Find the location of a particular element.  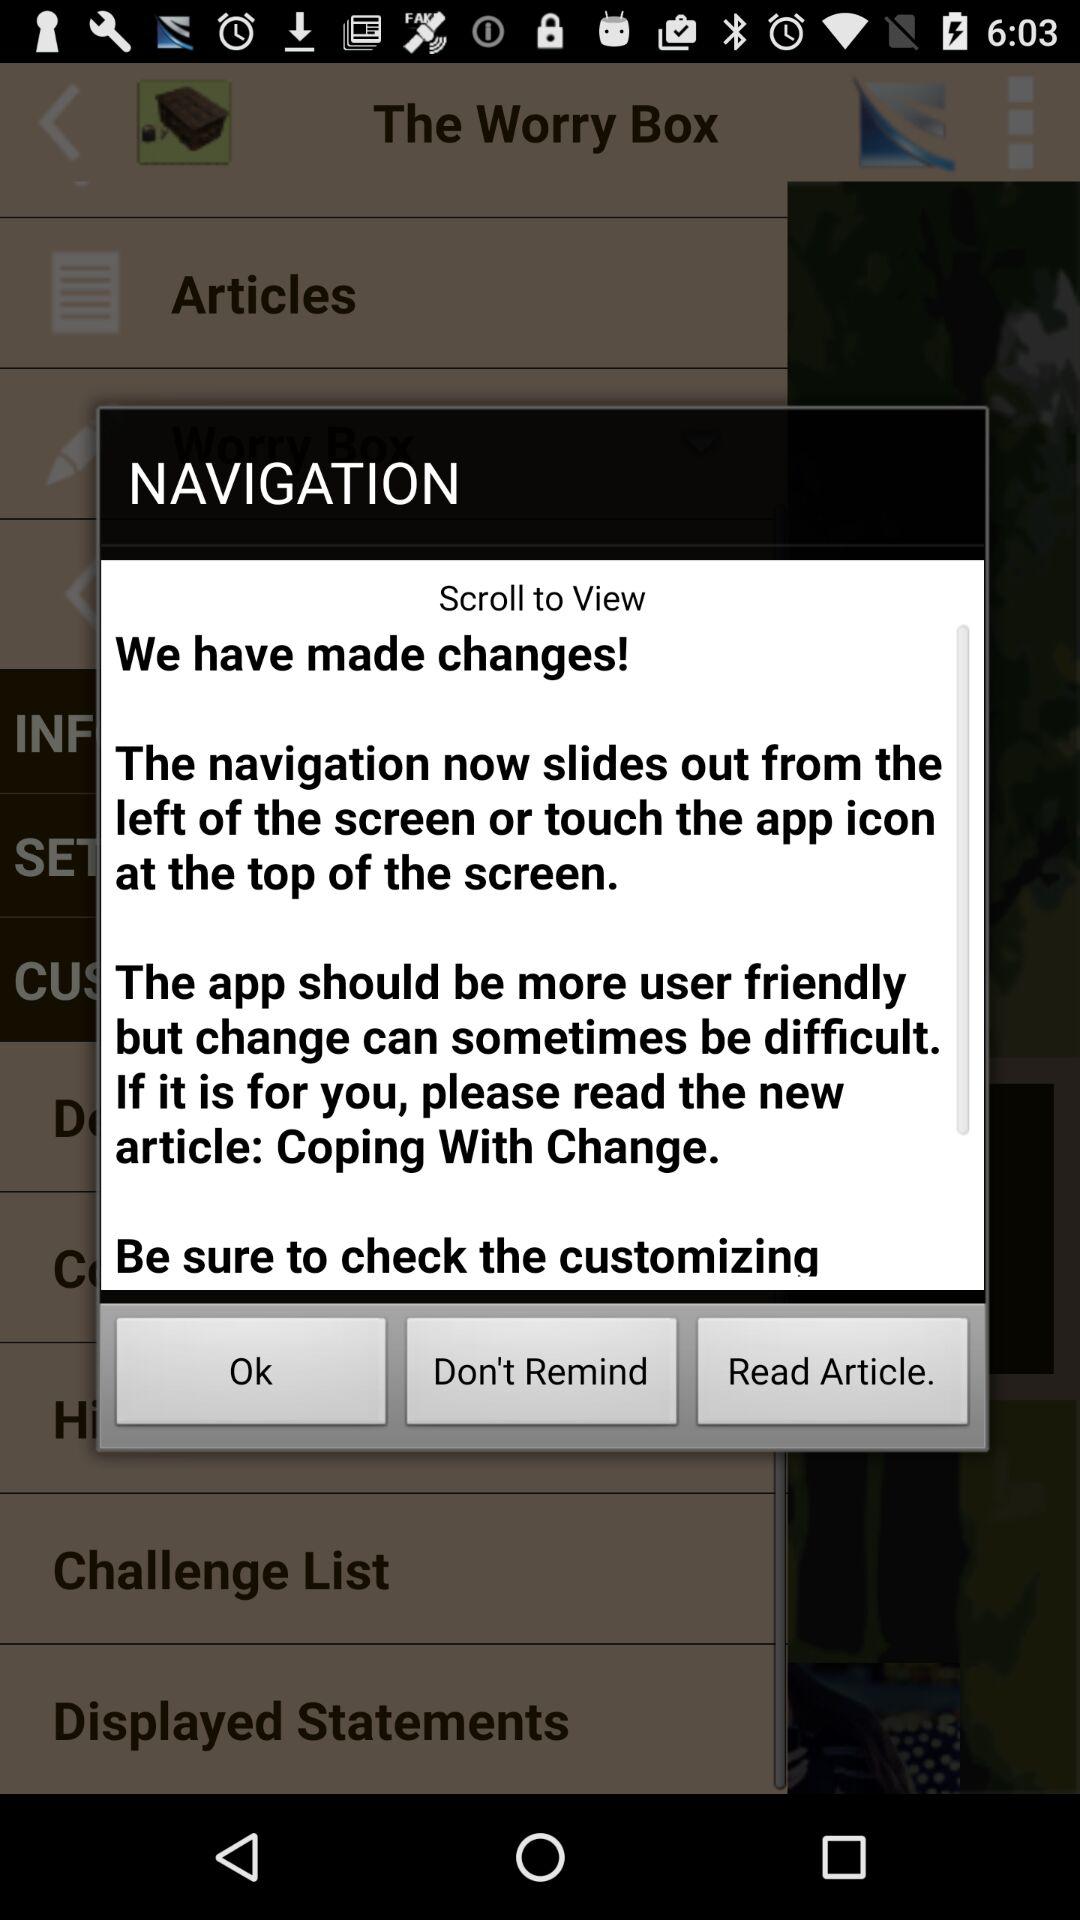

flip until the read article. button is located at coordinates (832, 1376).